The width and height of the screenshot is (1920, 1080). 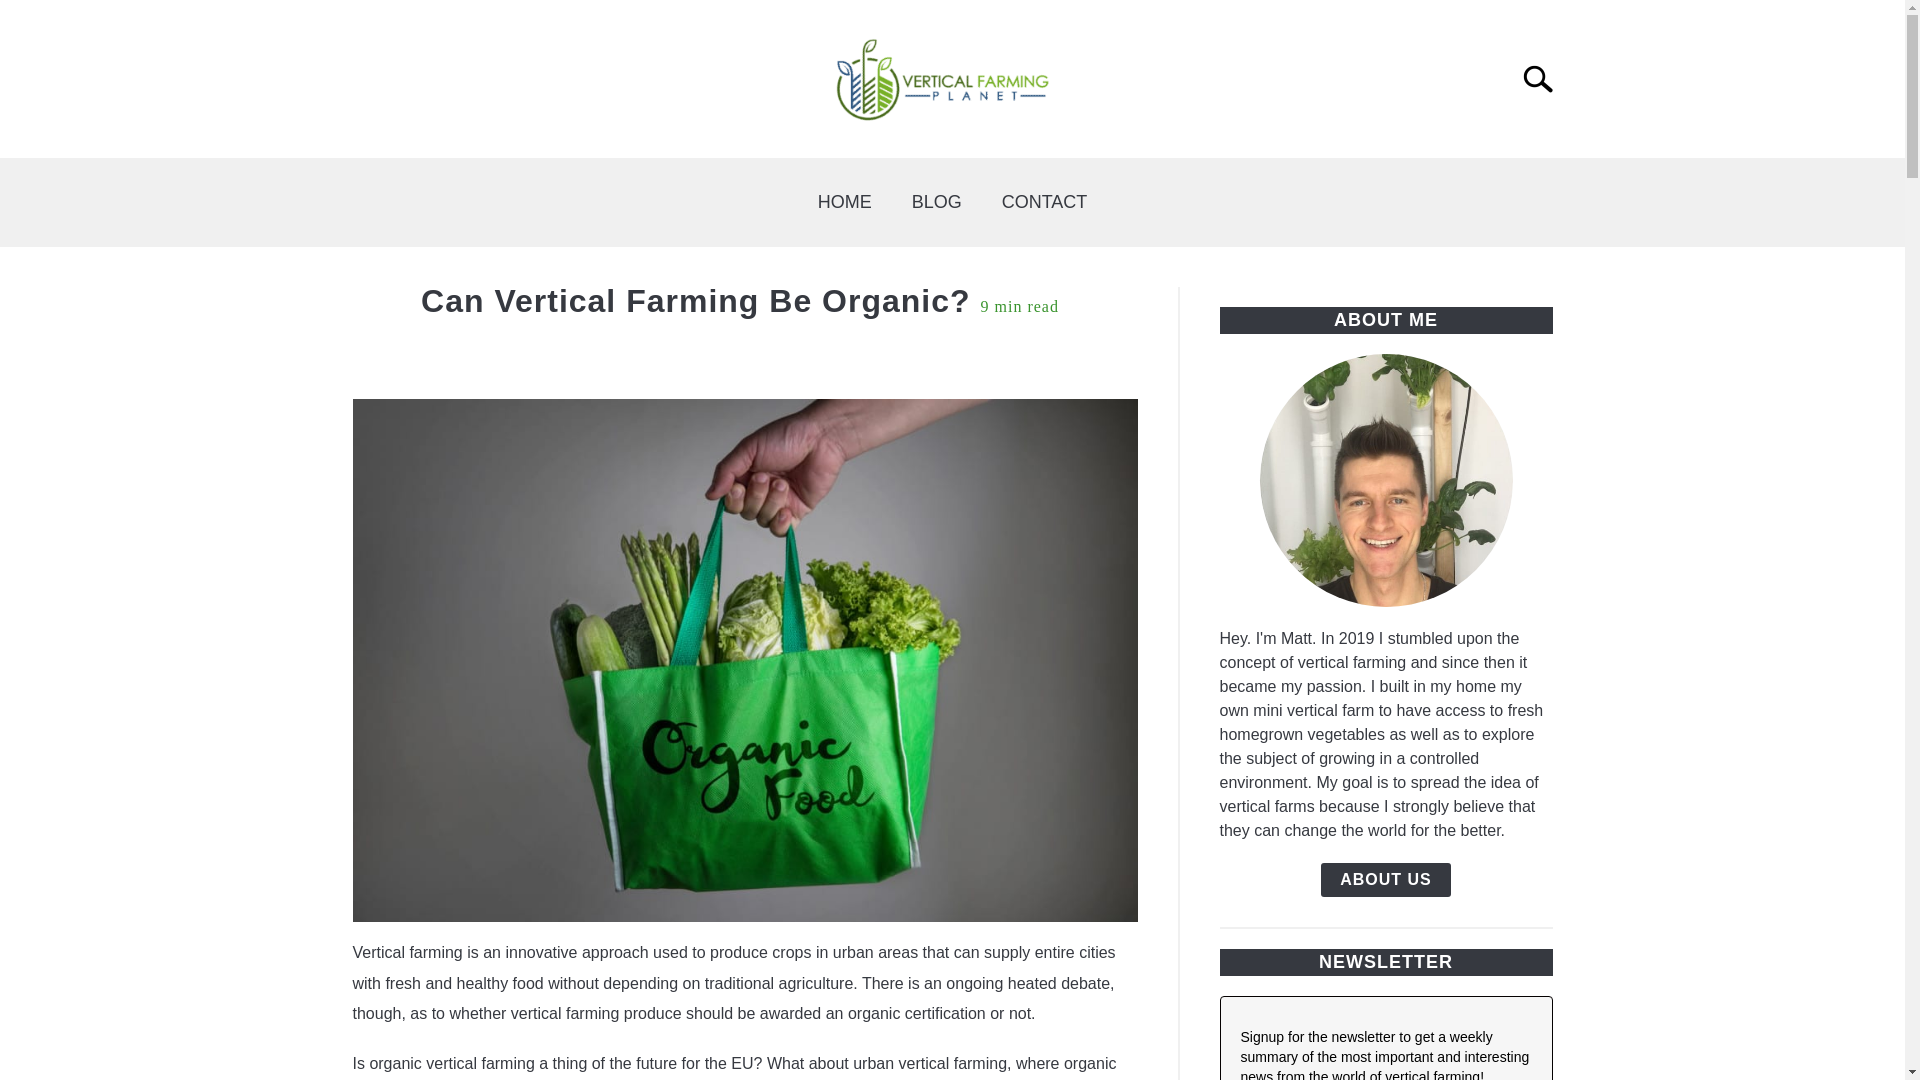 What do you see at coordinates (845, 202) in the screenshot?
I see `HOME` at bounding box center [845, 202].